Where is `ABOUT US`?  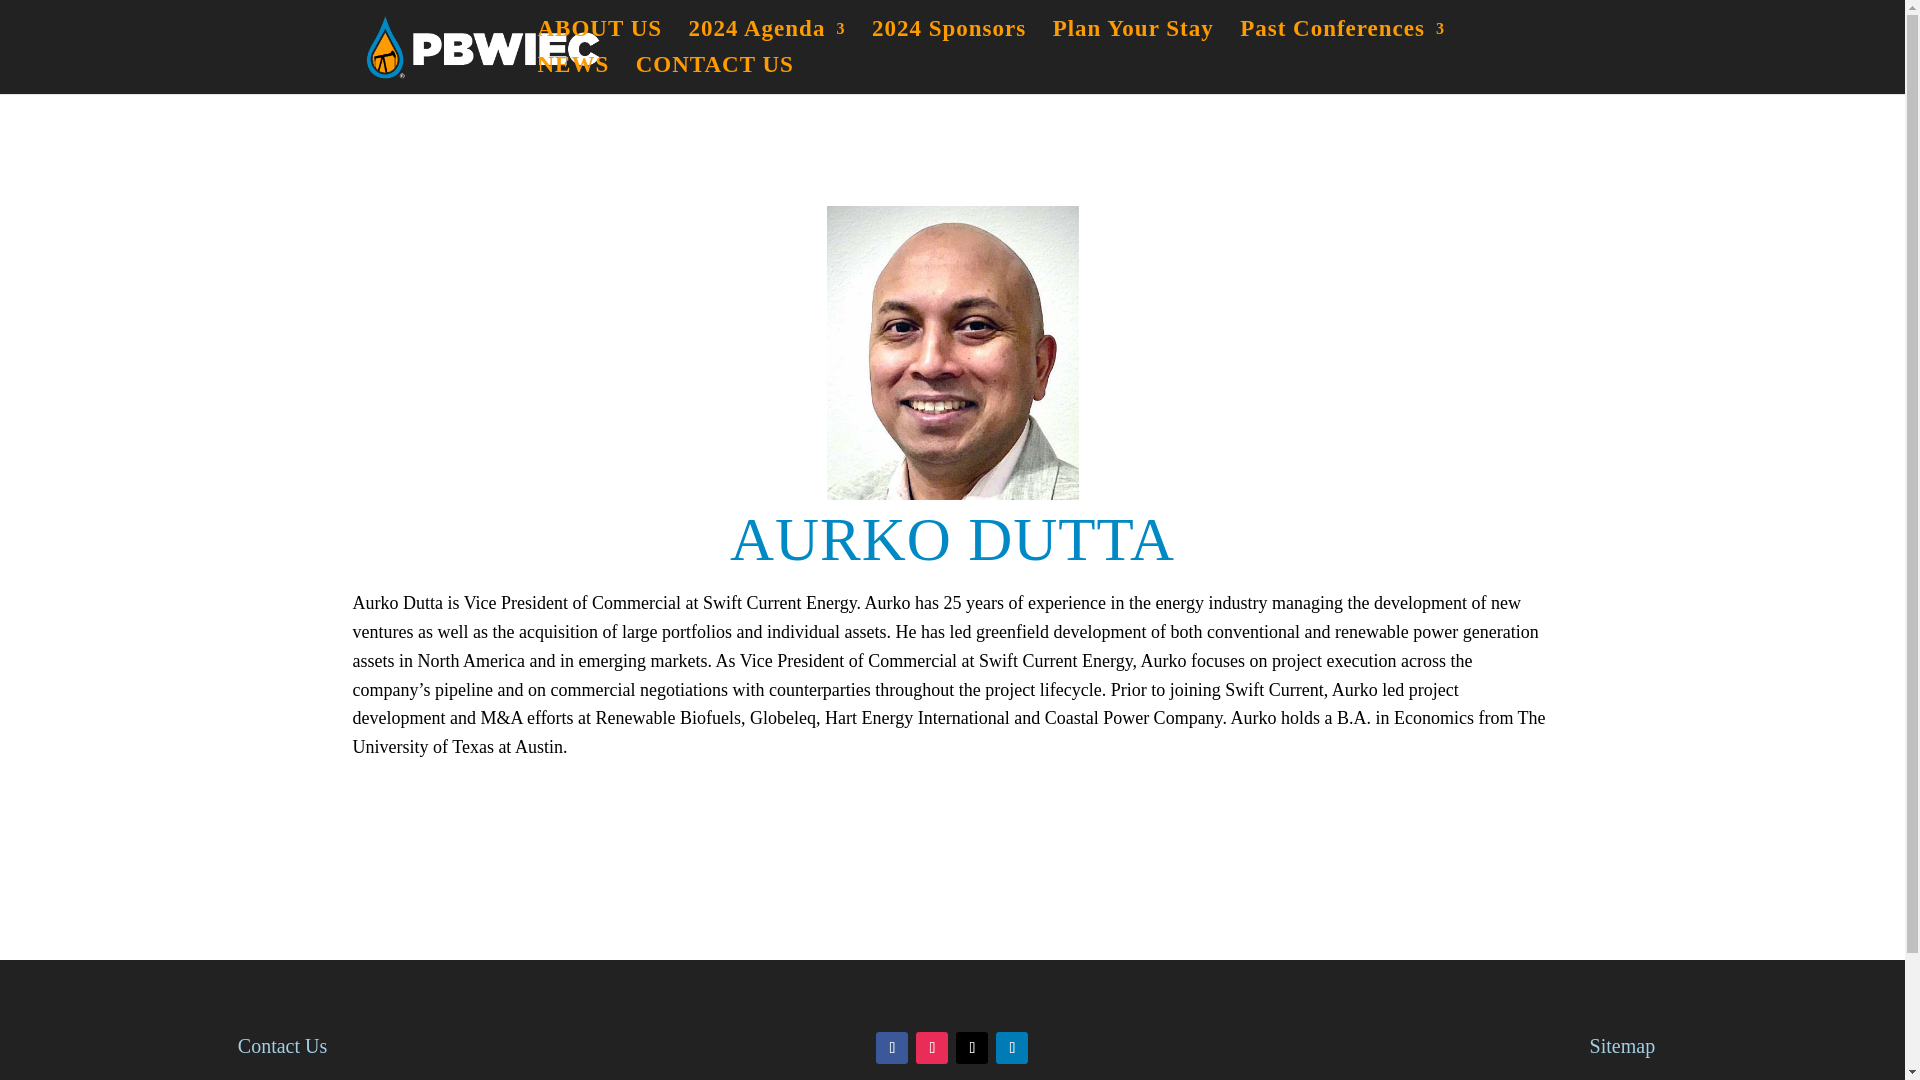
ABOUT US is located at coordinates (600, 40).